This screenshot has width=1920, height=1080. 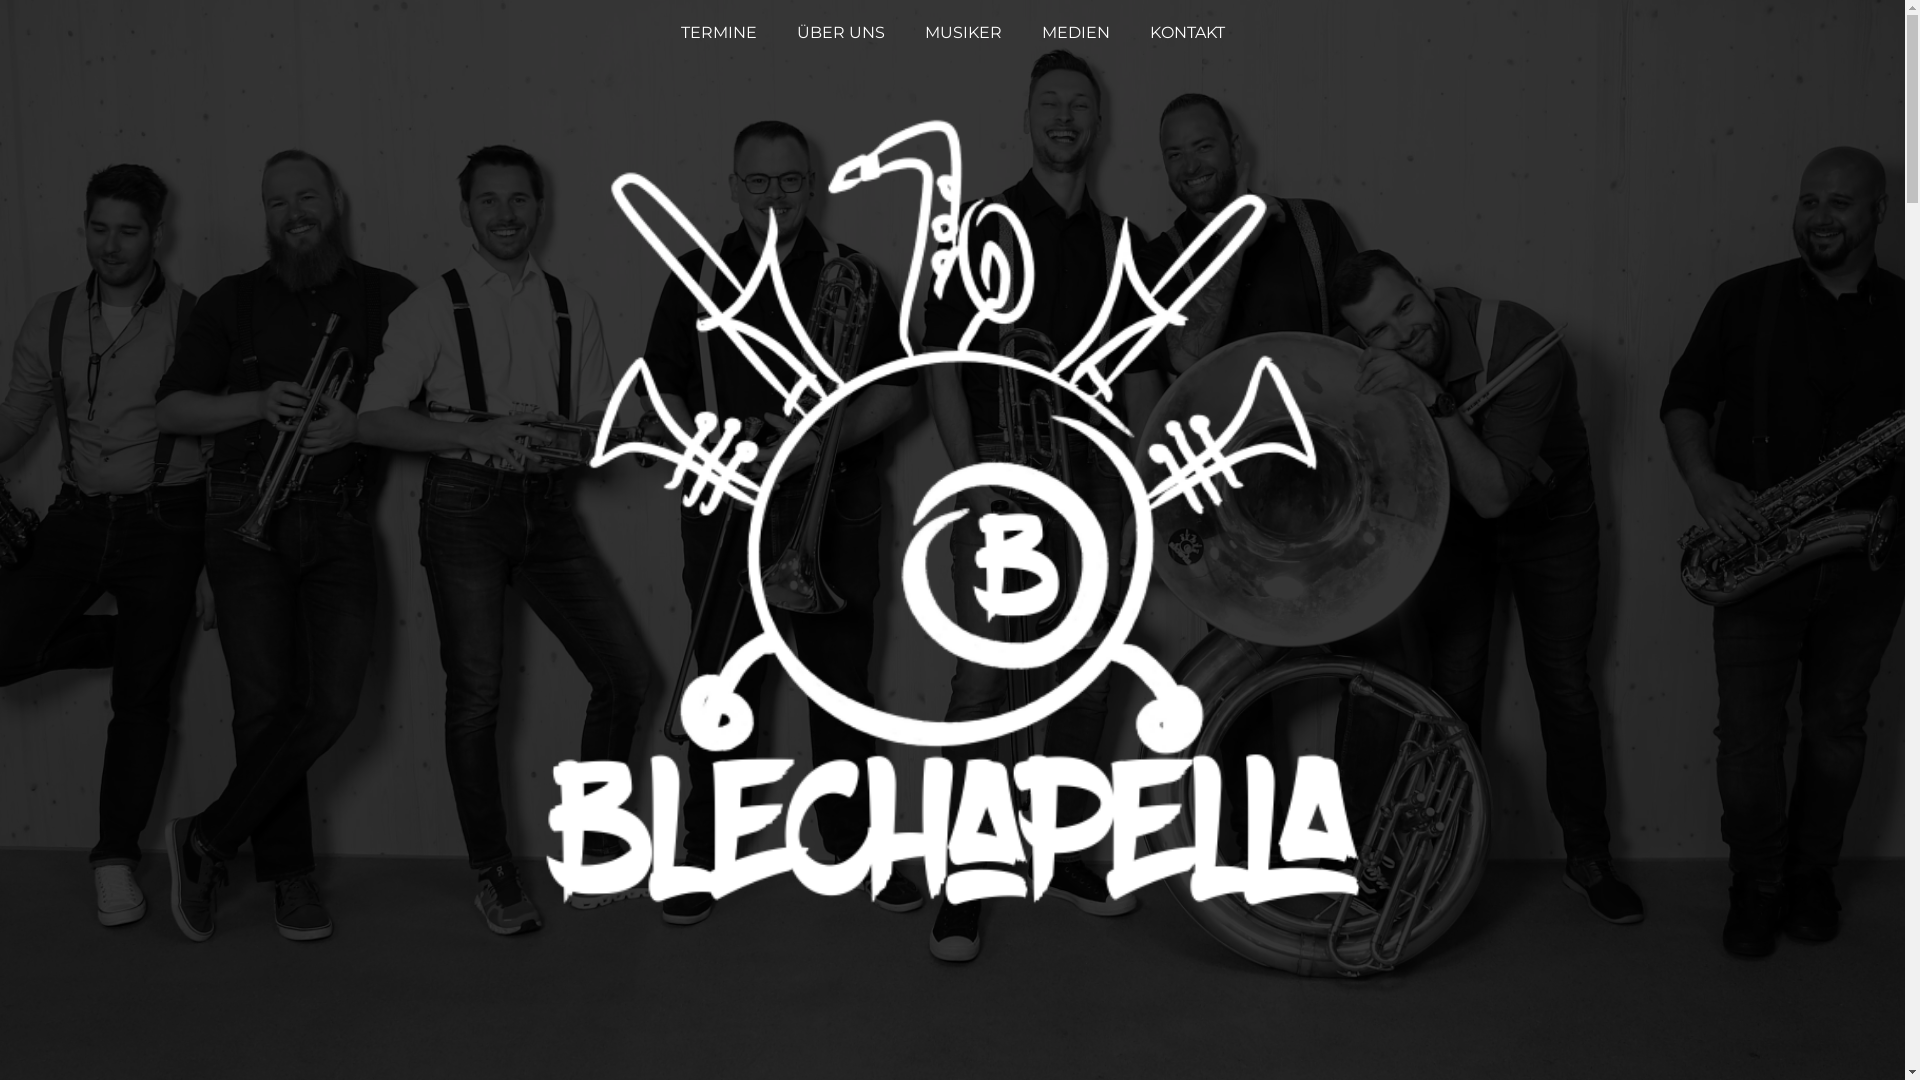 I want to click on MUSIKER, so click(x=962, y=33).